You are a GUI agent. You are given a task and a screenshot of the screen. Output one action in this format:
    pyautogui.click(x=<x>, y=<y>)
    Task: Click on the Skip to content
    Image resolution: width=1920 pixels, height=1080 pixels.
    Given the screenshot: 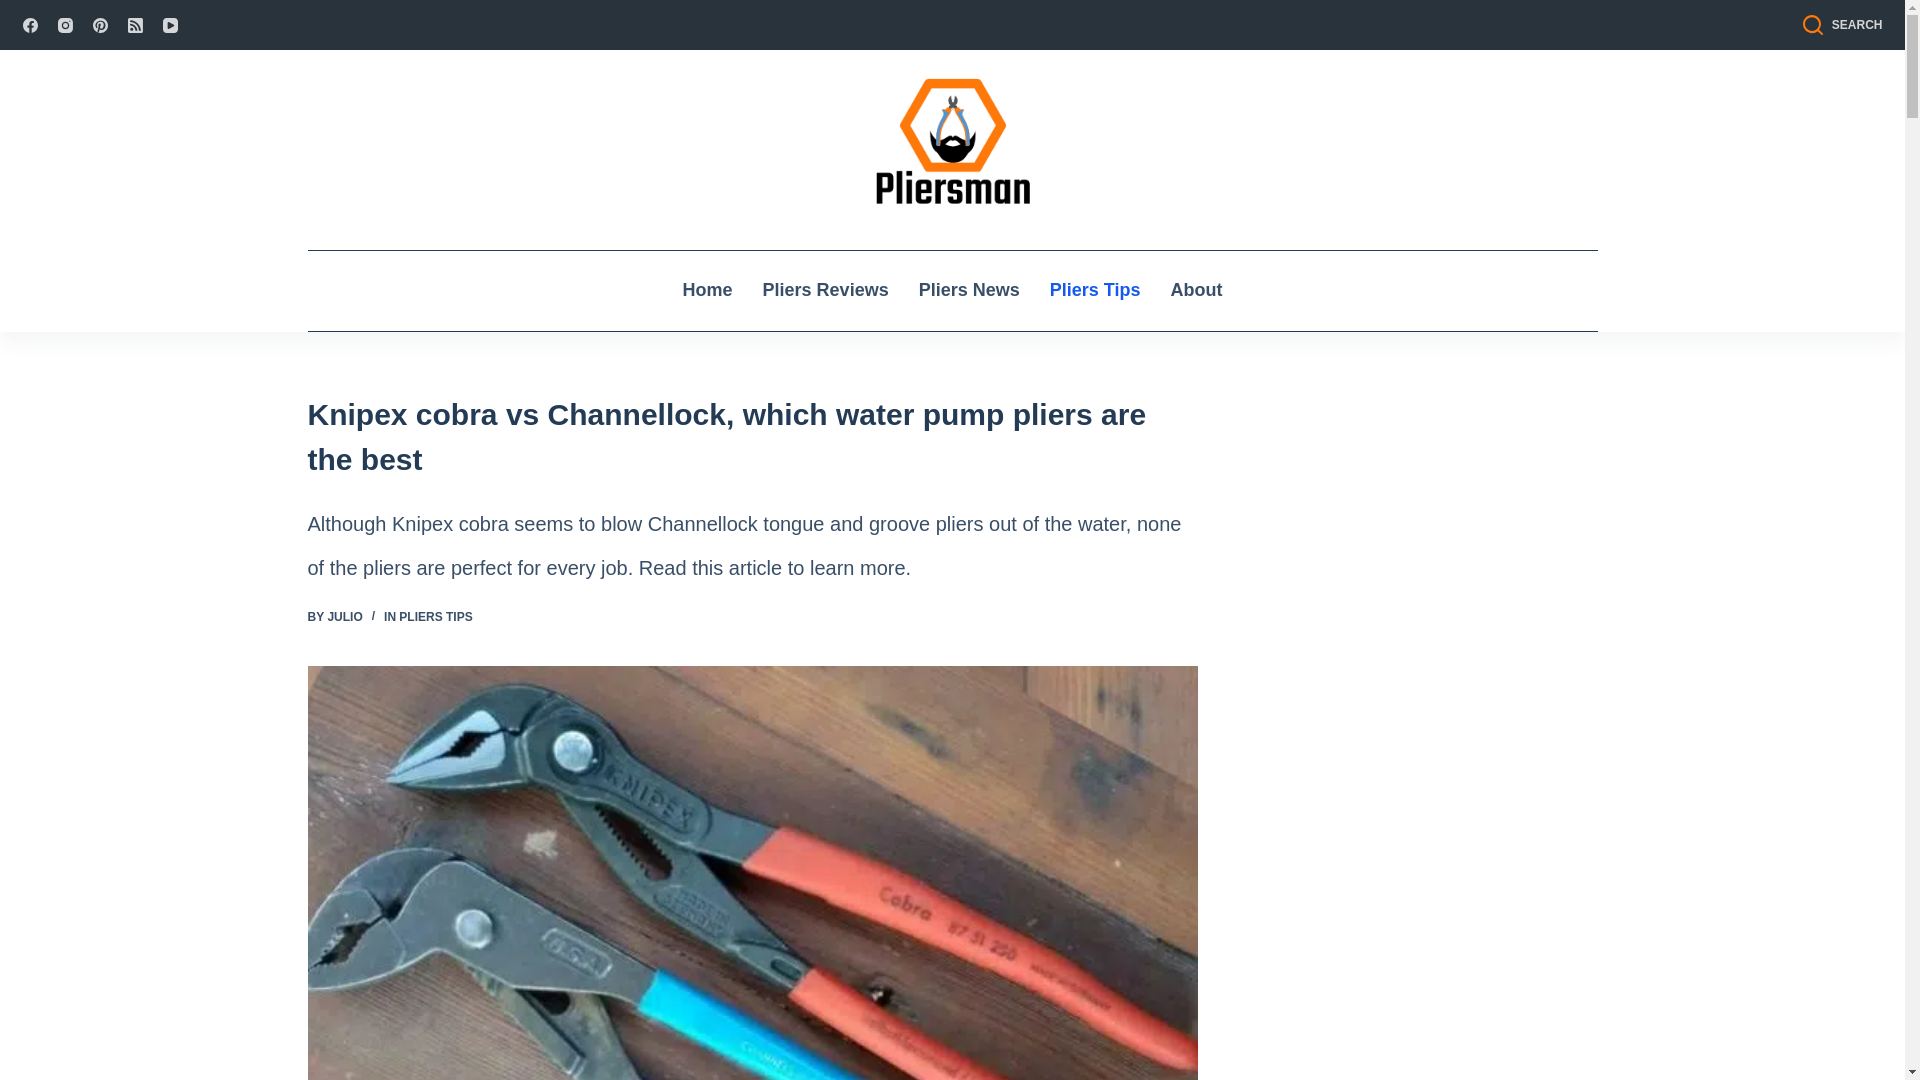 What is the action you would take?
    pyautogui.click(x=20, y=10)
    